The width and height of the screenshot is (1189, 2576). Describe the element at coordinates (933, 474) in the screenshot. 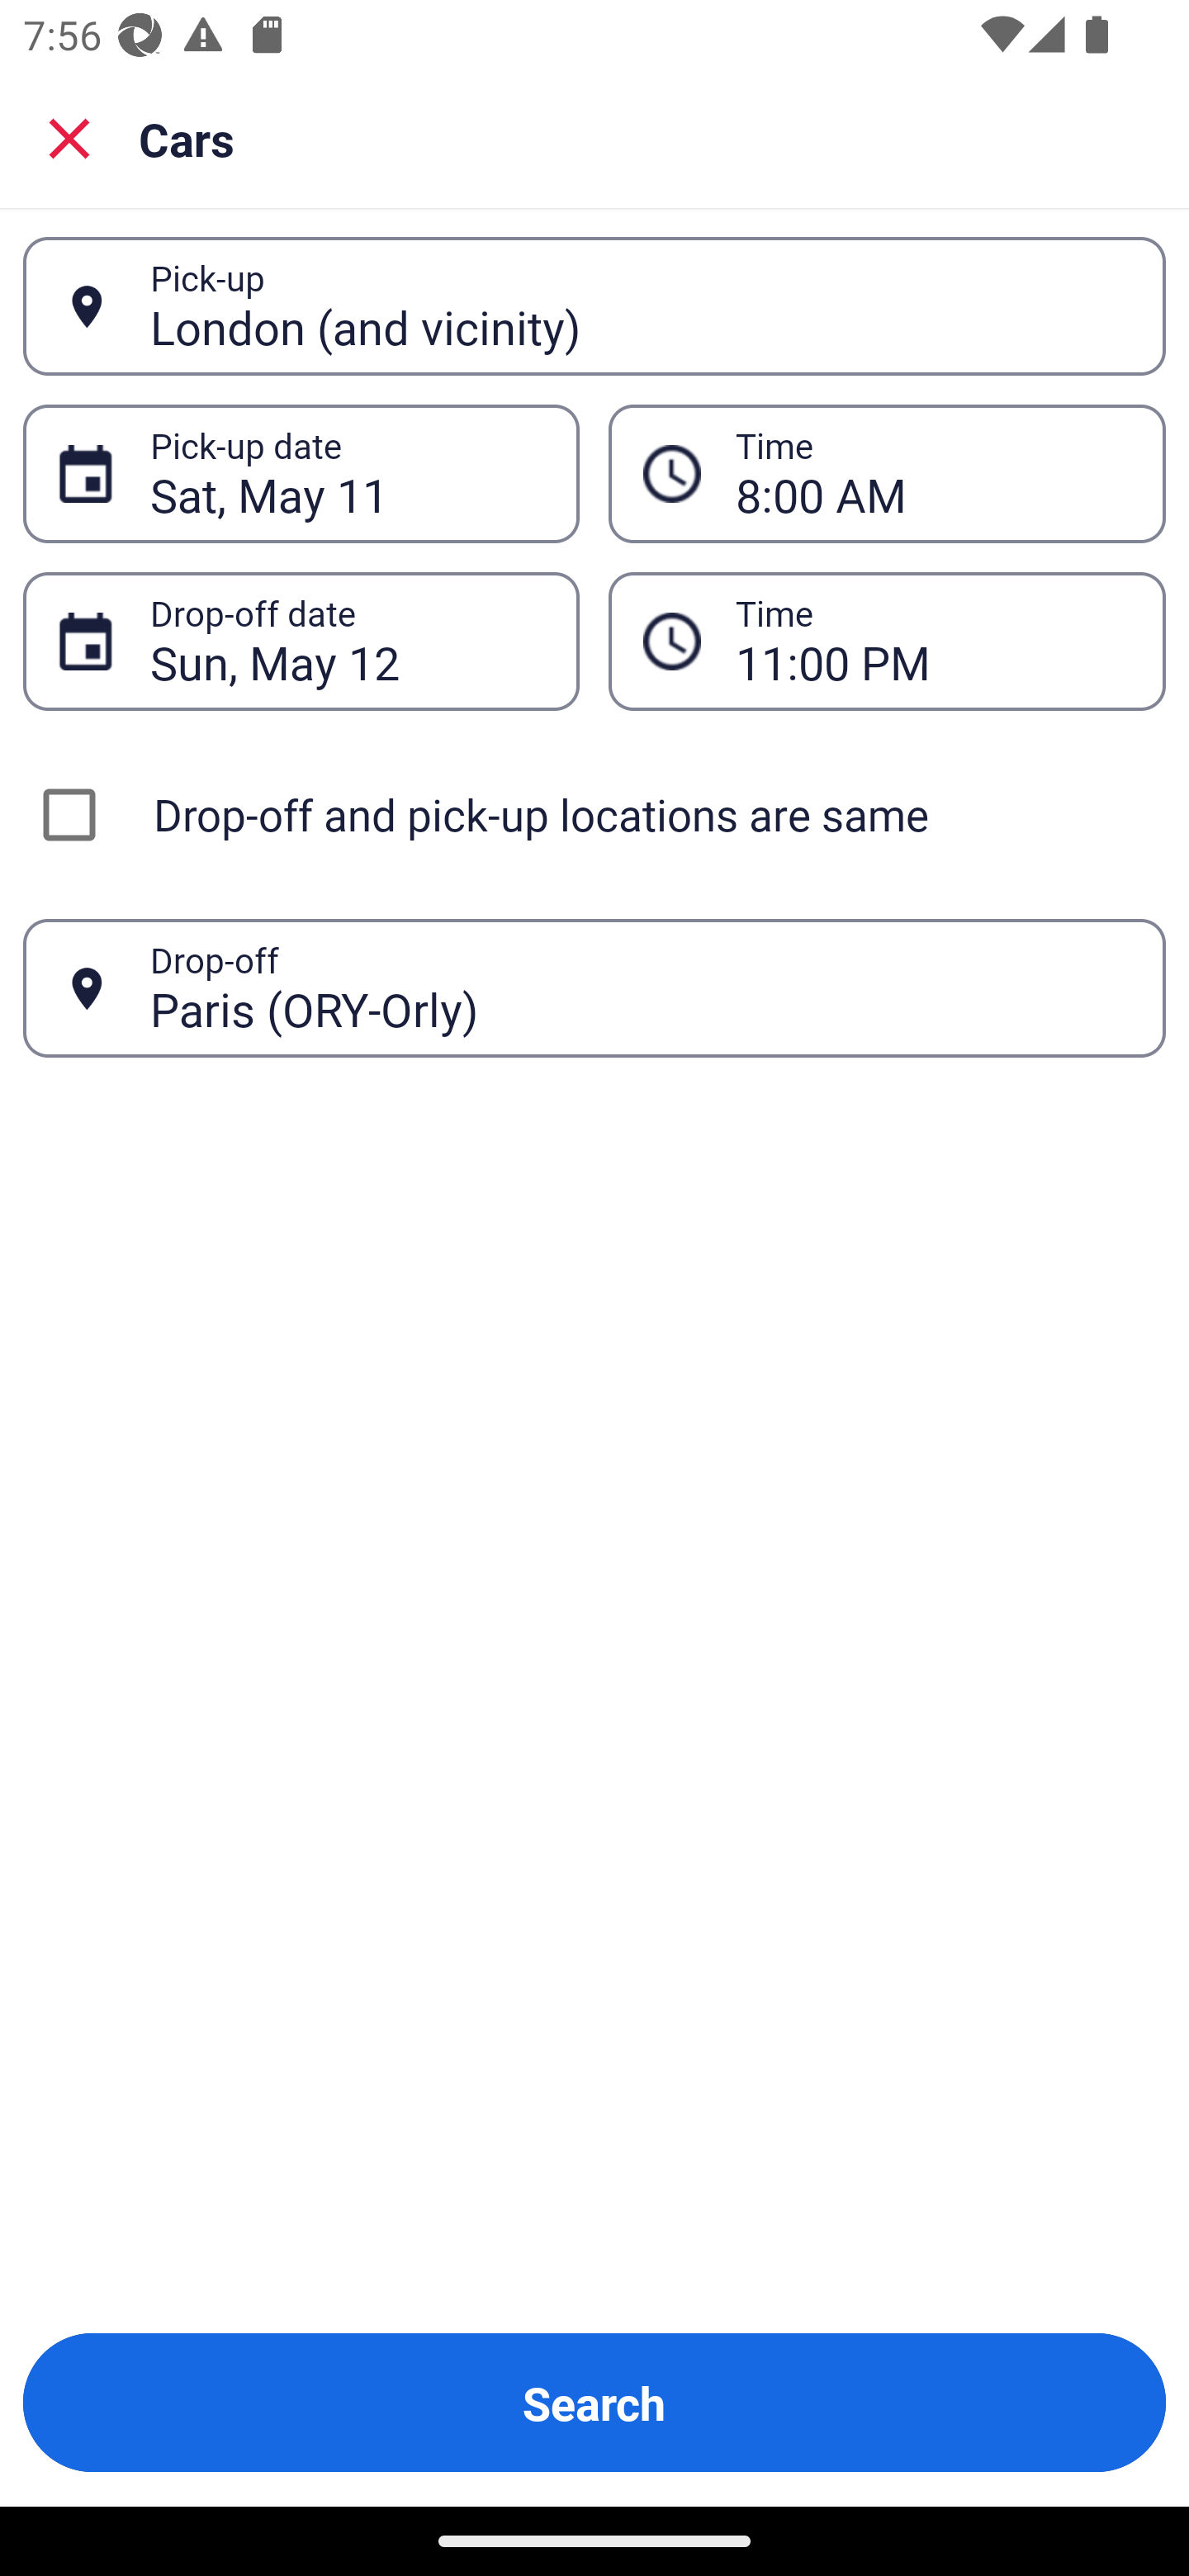

I see `8:00 AM` at that location.